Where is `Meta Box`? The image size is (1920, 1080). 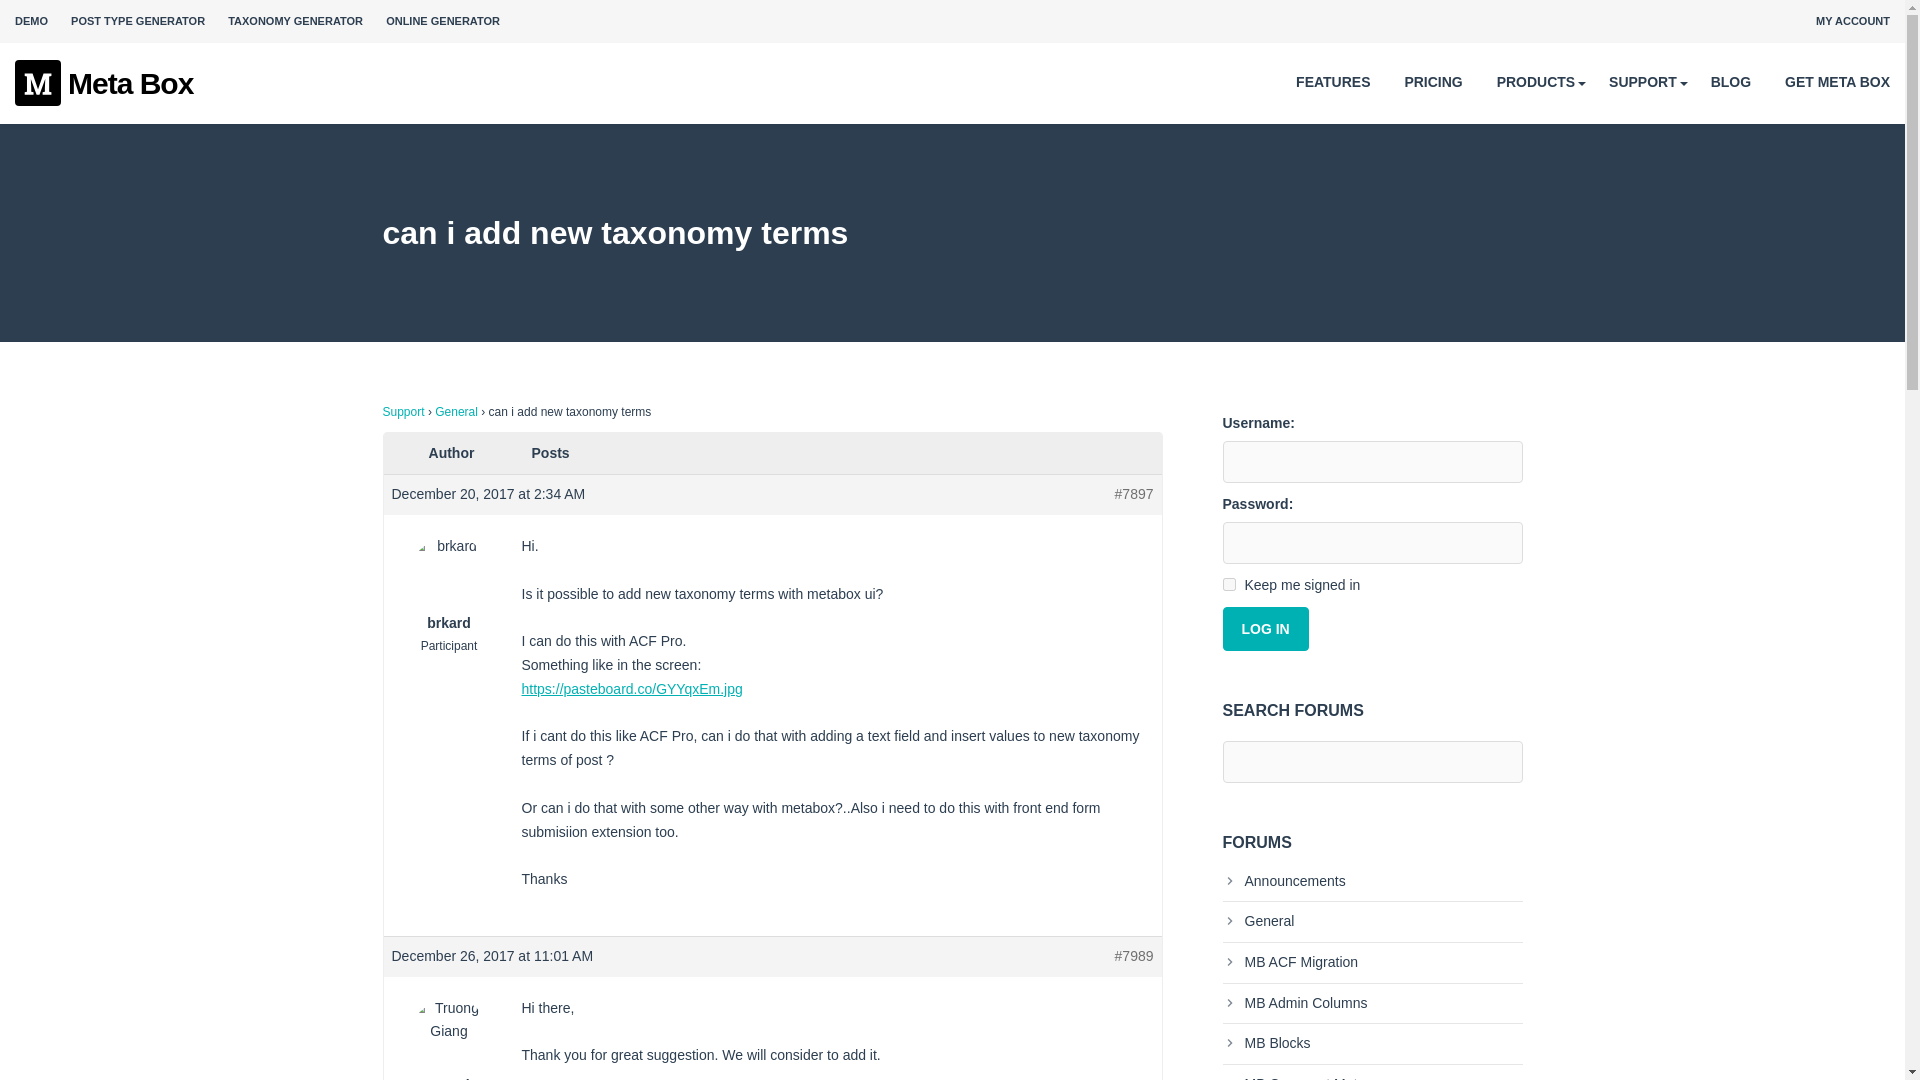
Meta Box is located at coordinates (104, 84).